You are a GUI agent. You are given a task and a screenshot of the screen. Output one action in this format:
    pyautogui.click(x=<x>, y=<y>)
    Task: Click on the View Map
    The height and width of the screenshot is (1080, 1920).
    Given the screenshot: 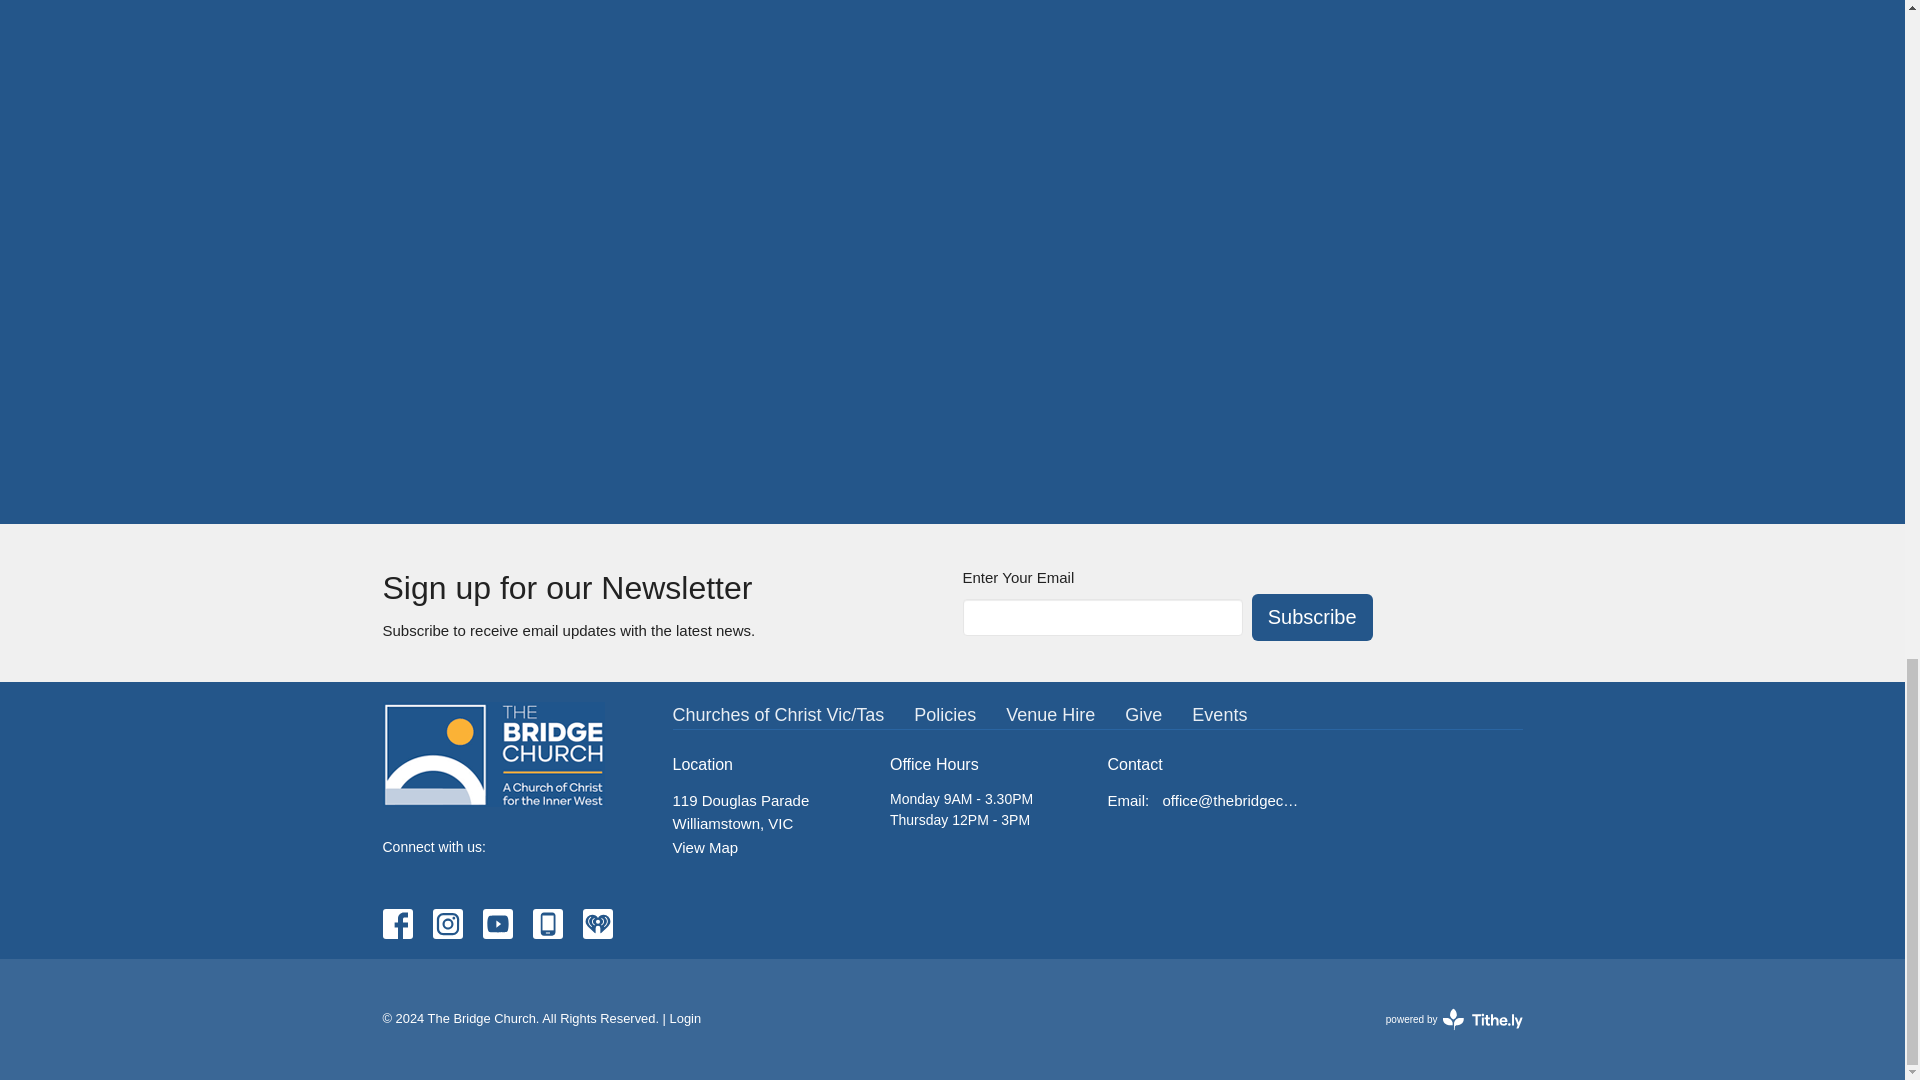 What is the action you would take?
    pyautogui.click(x=704, y=848)
    